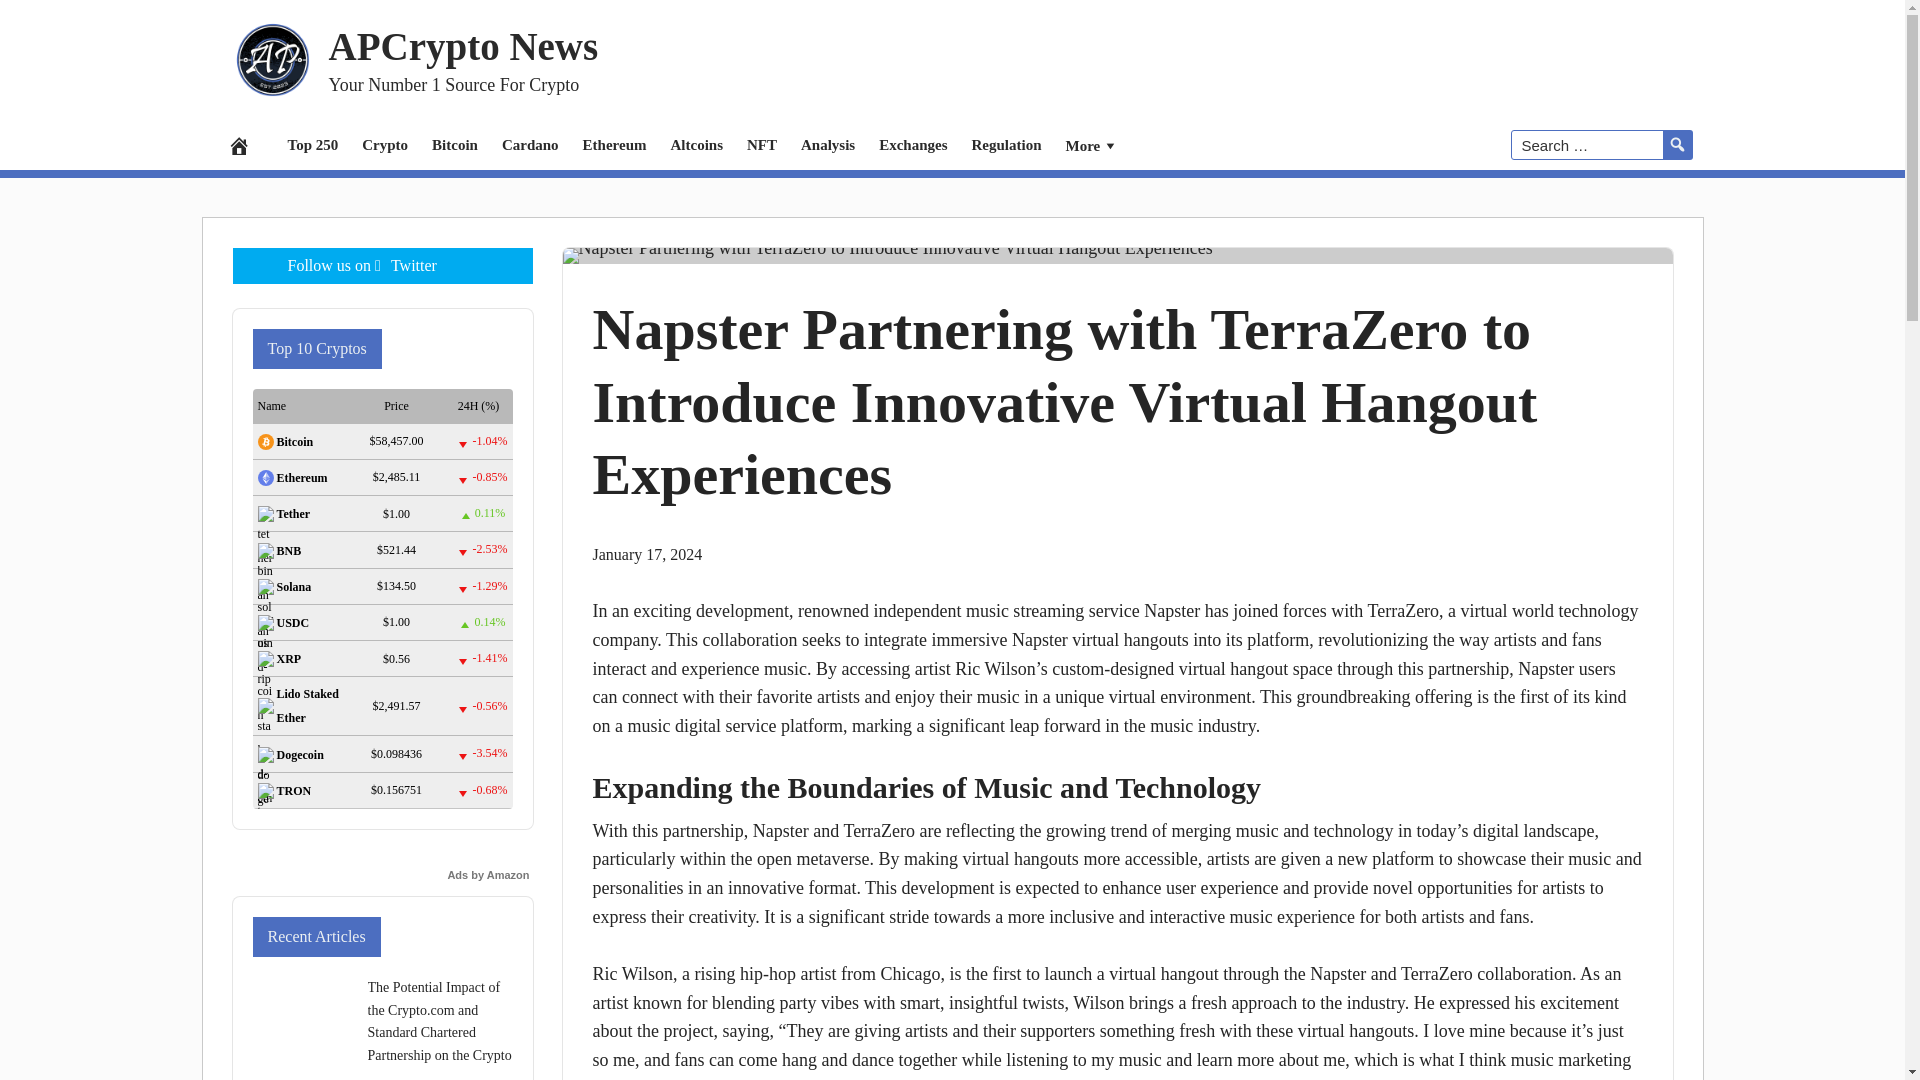  I want to click on More, so click(1093, 144).